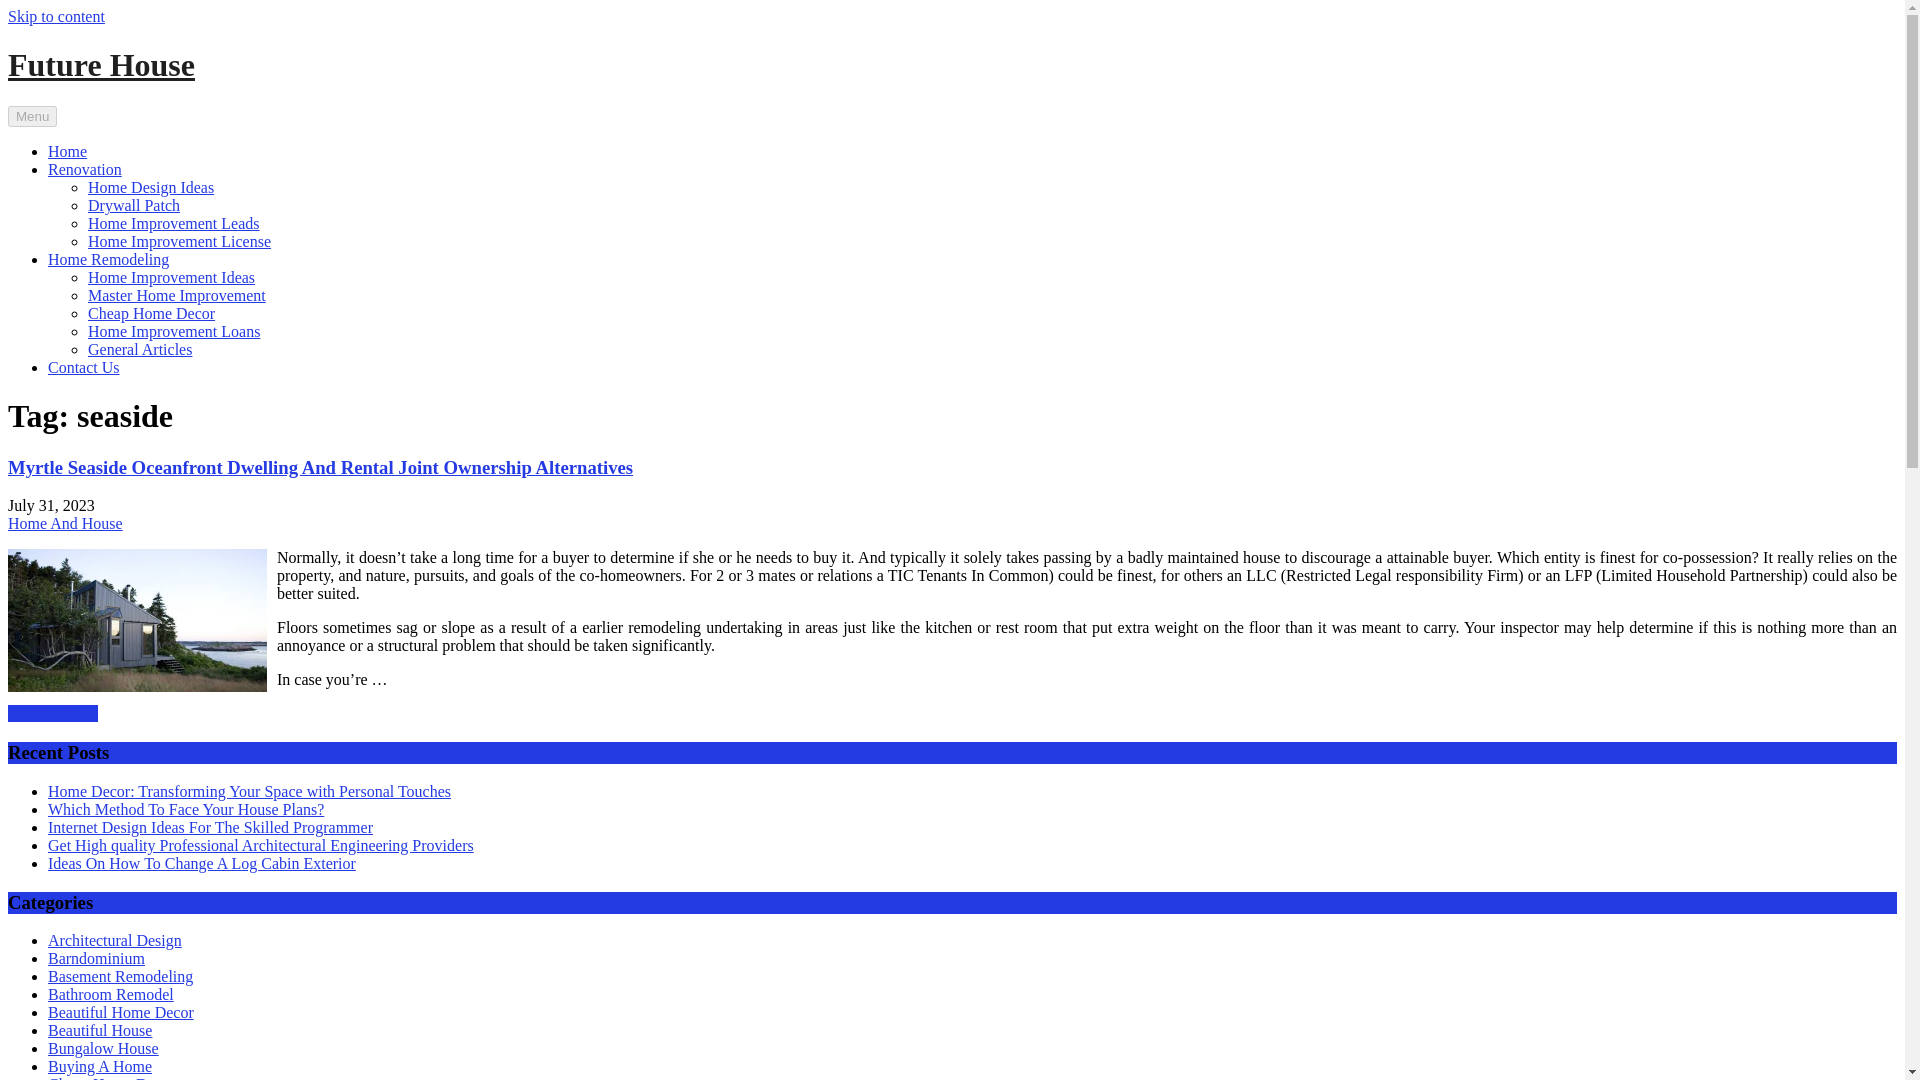  I want to click on Internet Design Ideas For The Skilled Programmer, so click(210, 826).